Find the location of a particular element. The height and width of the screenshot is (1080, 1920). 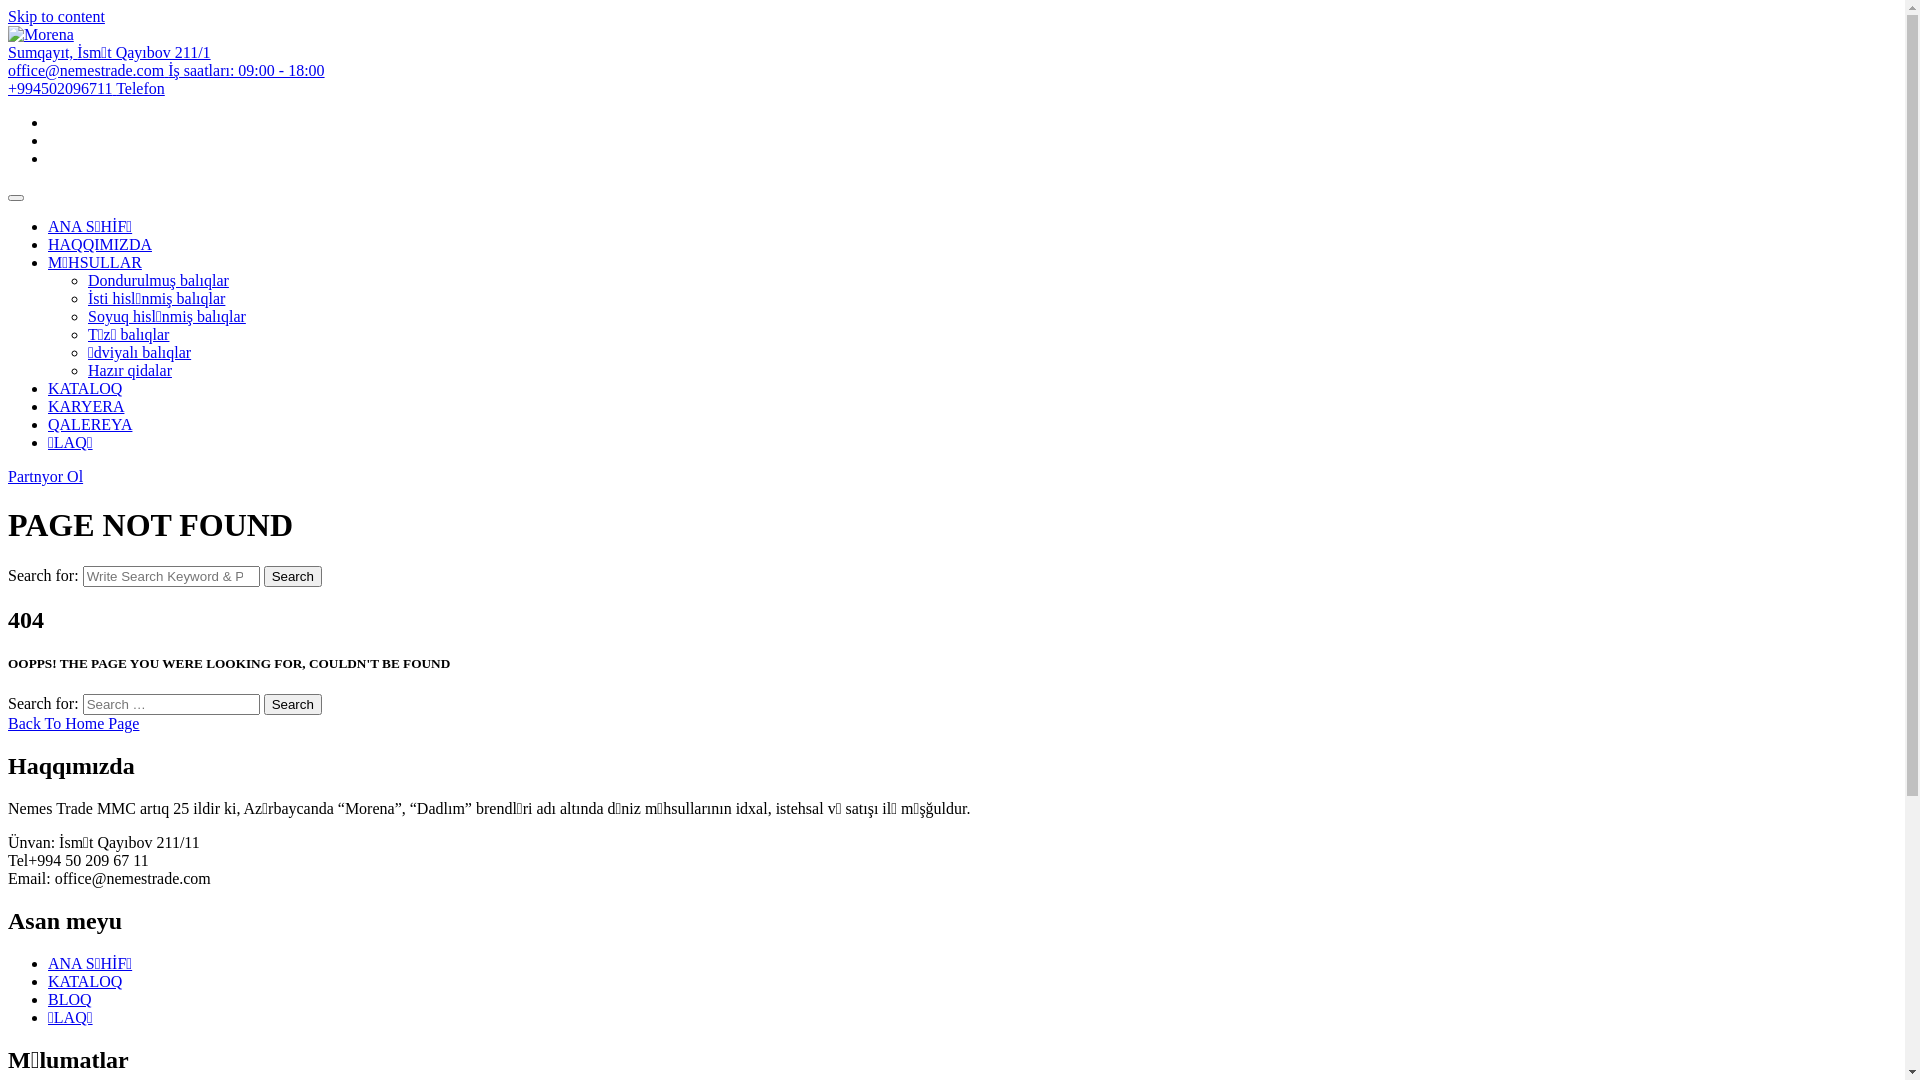

KARYERA is located at coordinates (86, 406).